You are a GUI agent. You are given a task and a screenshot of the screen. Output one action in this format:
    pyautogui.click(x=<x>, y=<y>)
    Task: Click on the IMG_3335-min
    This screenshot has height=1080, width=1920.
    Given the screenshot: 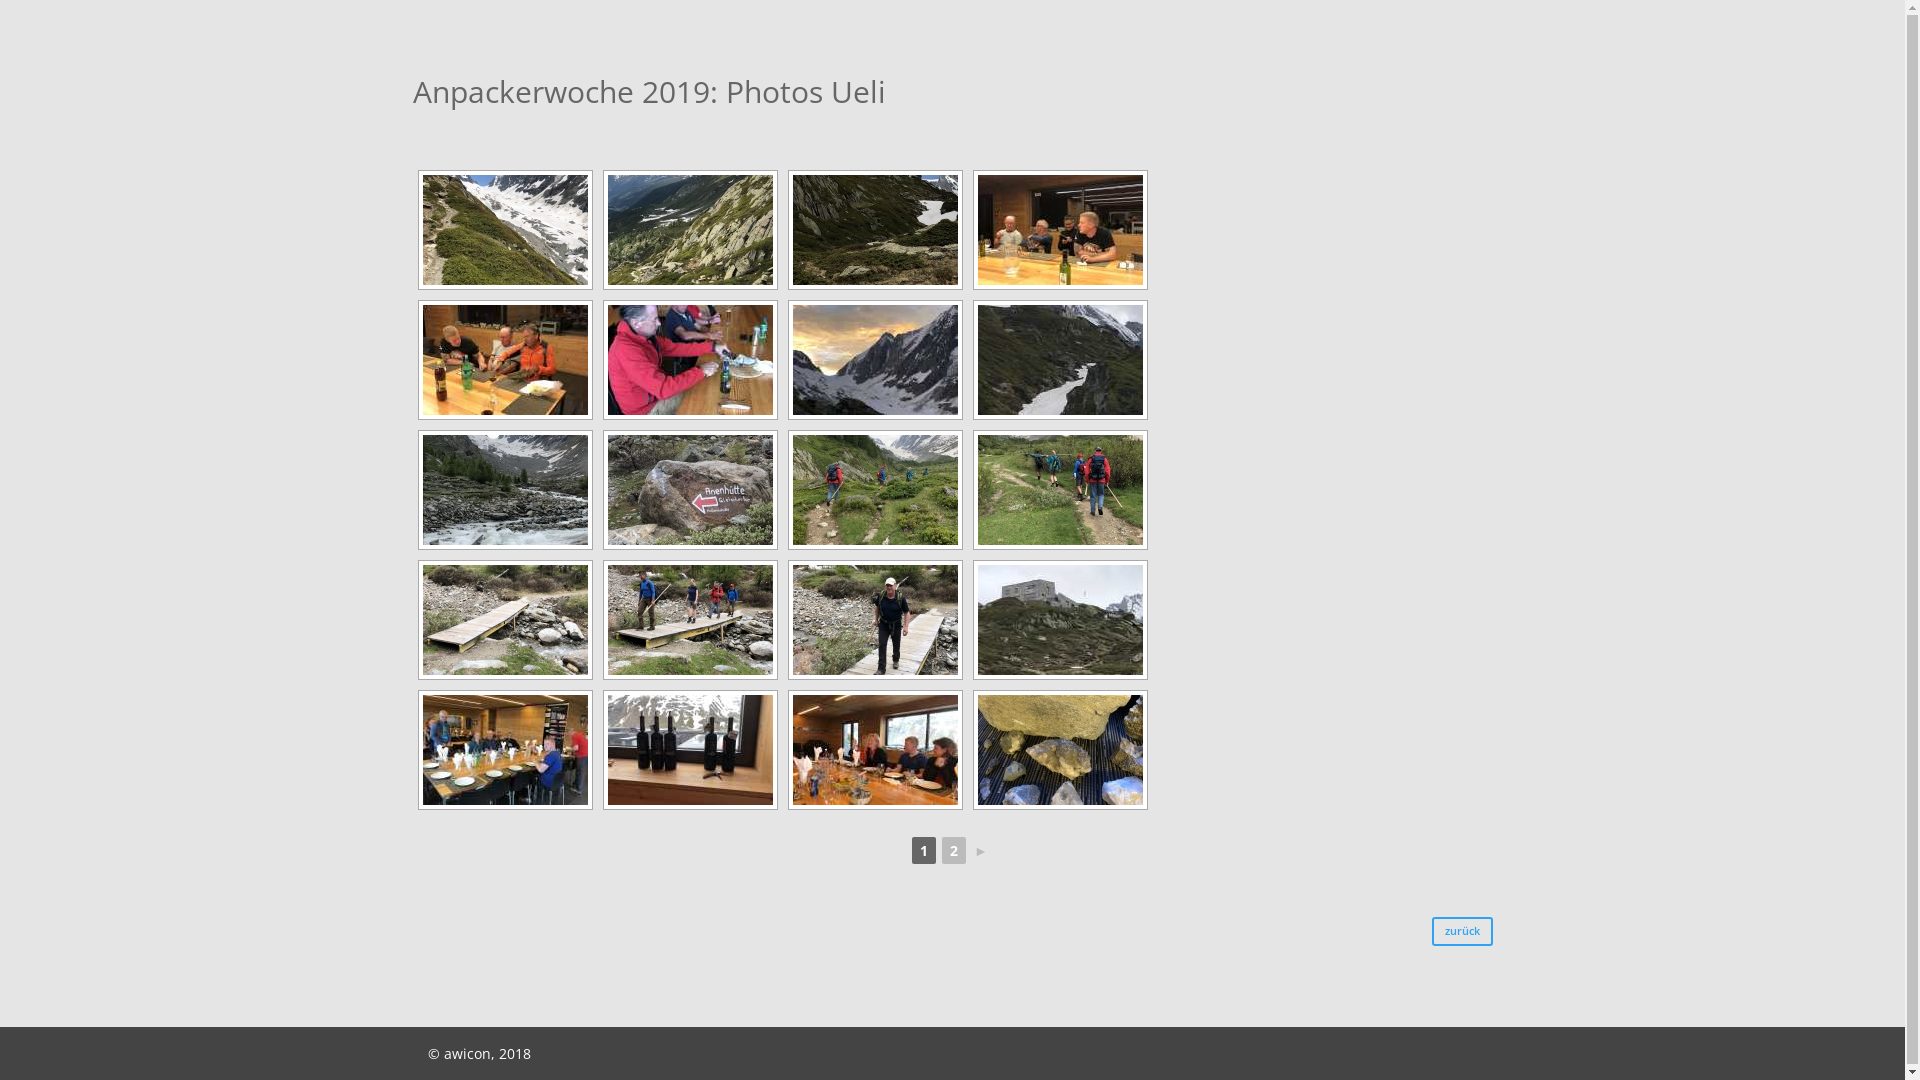 What is the action you would take?
    pyautogui.click(x=504, y=360)
    